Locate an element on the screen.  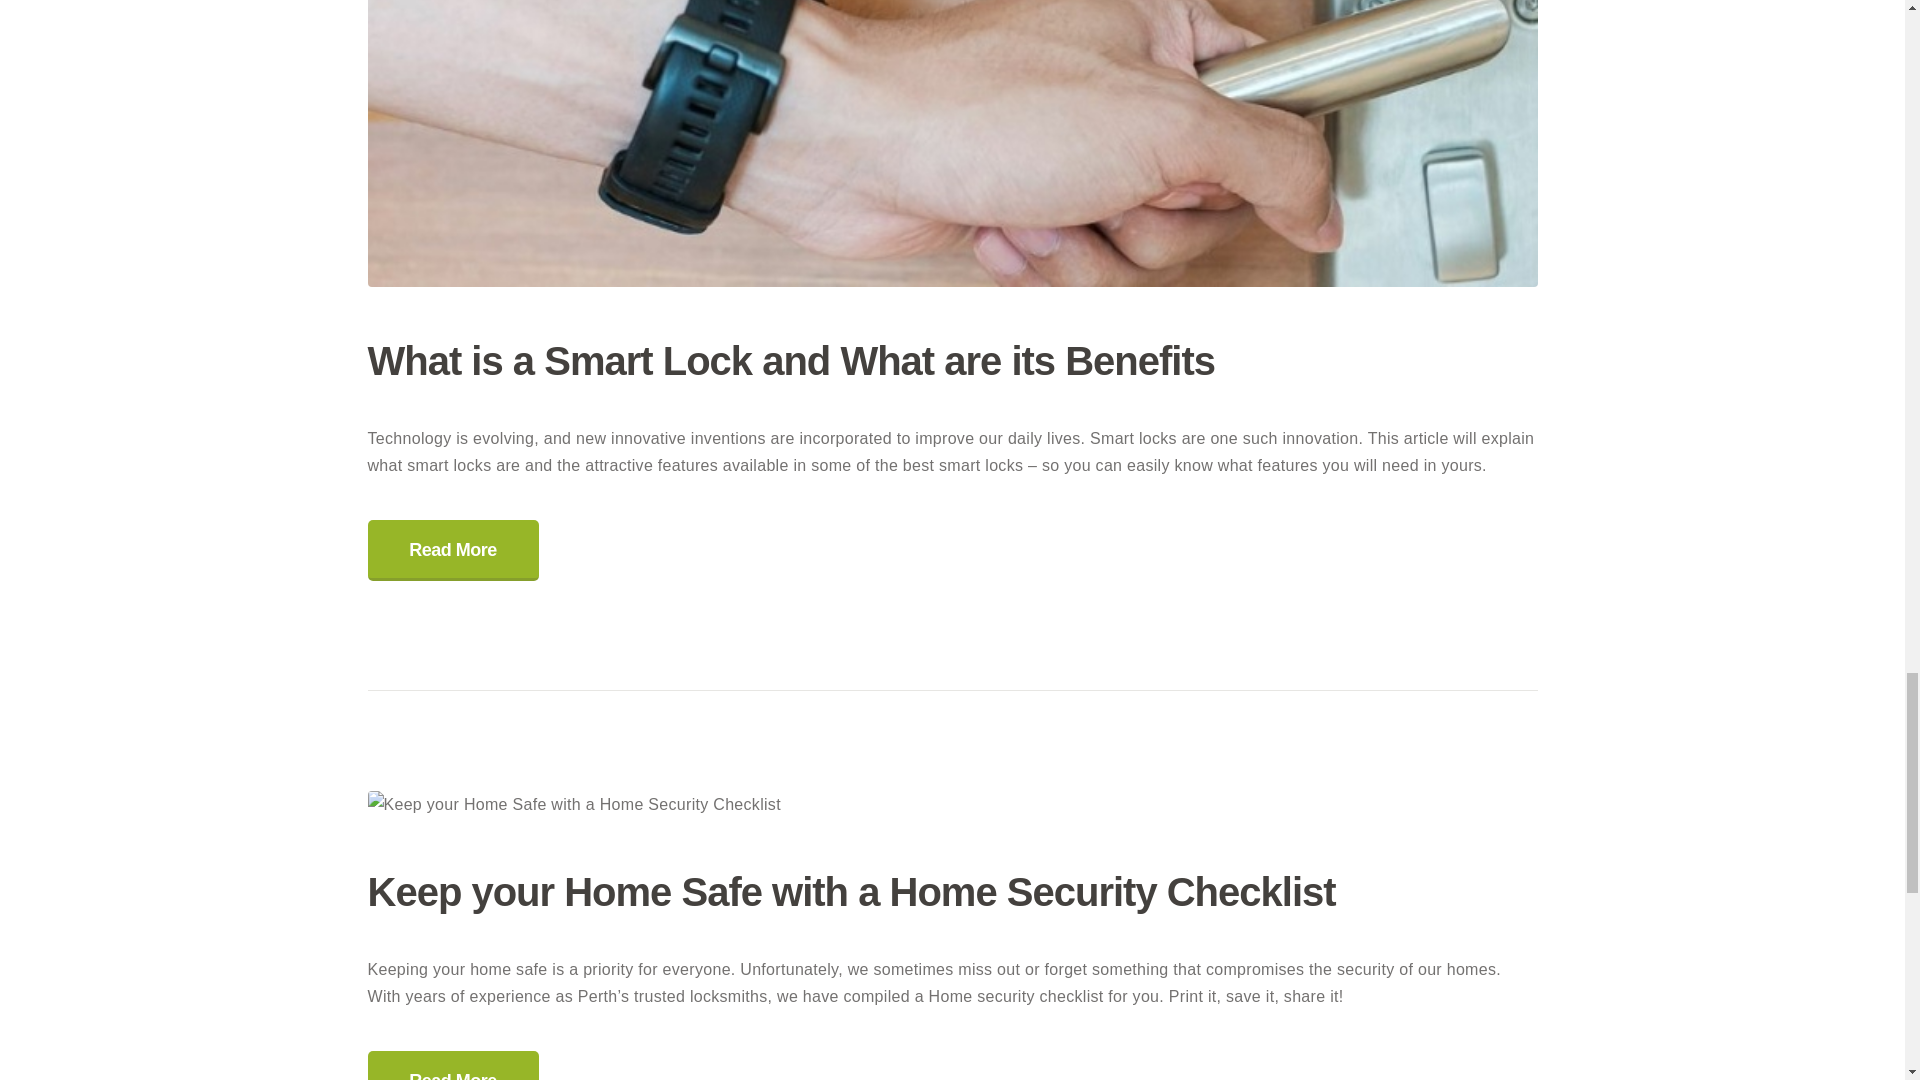
Read More is located at coordinates (454, 550).